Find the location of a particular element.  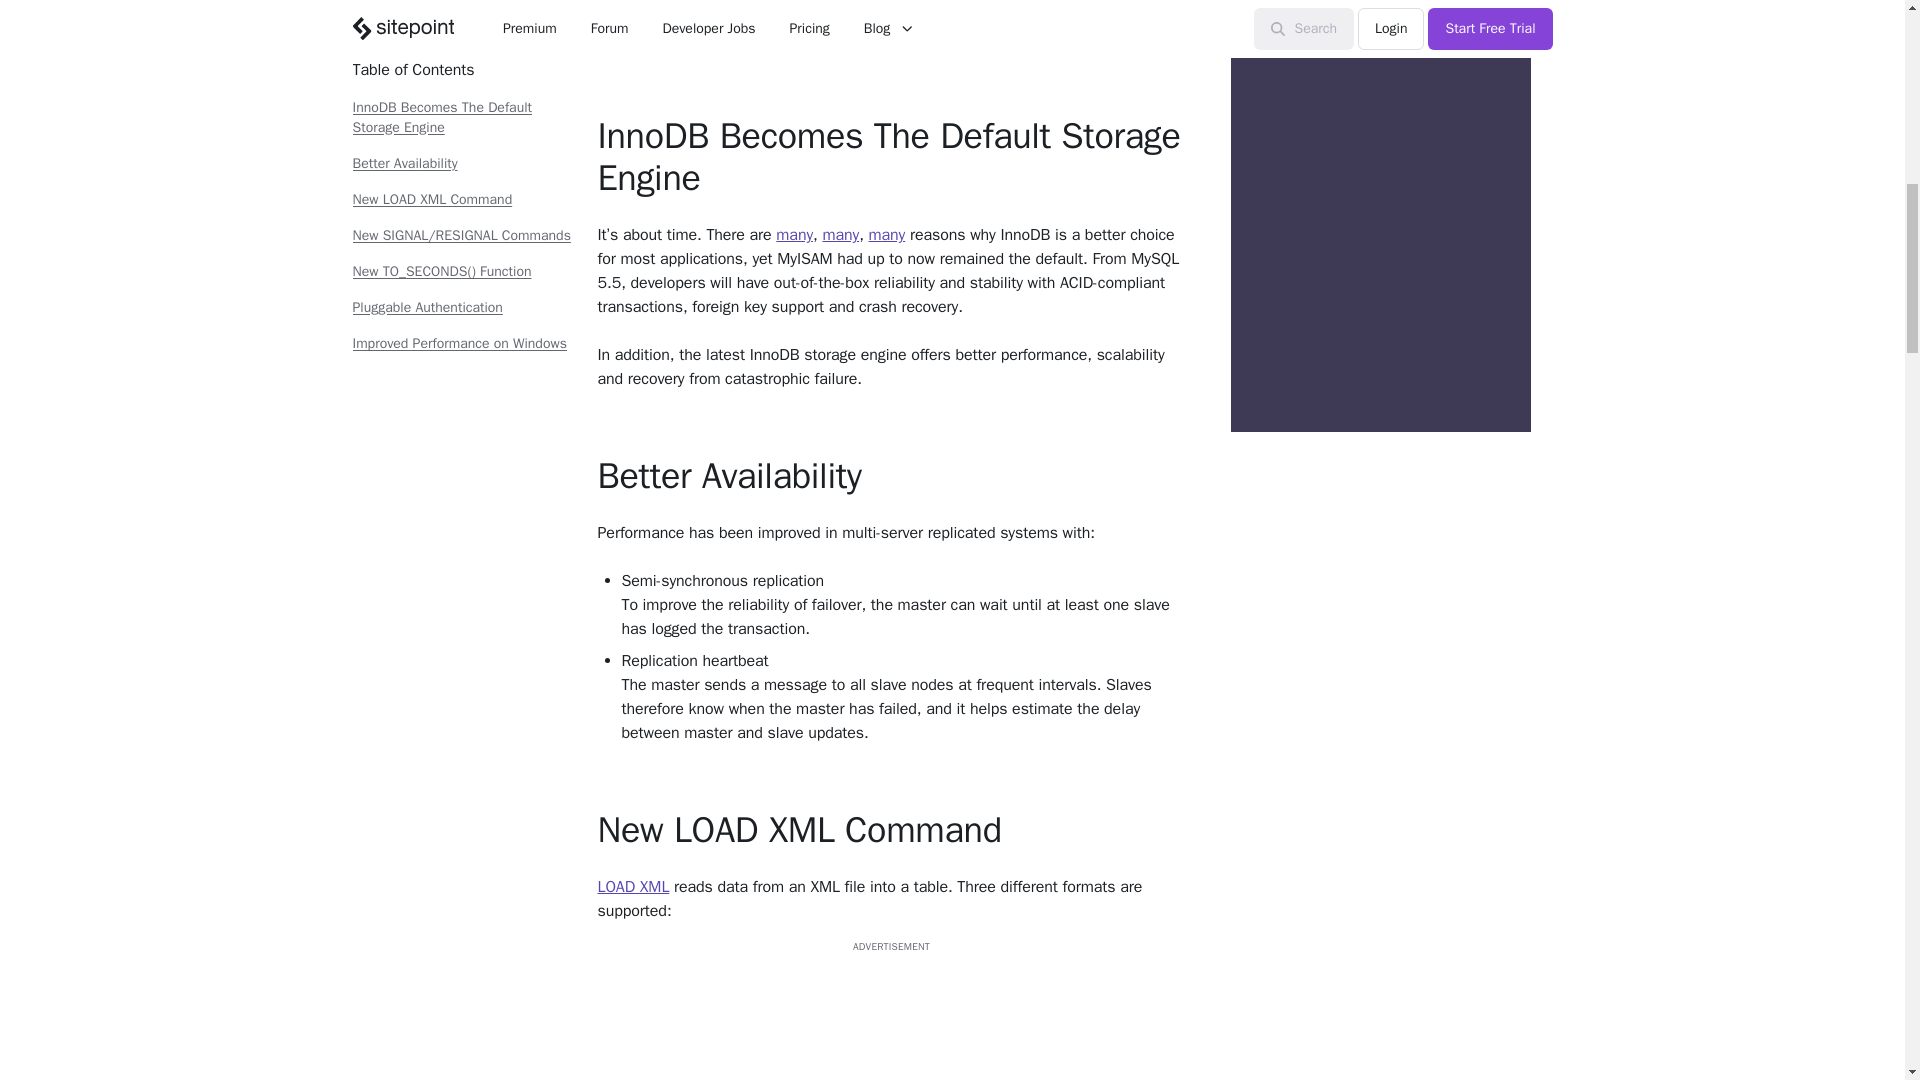

many is located at coordinates (840, 234).